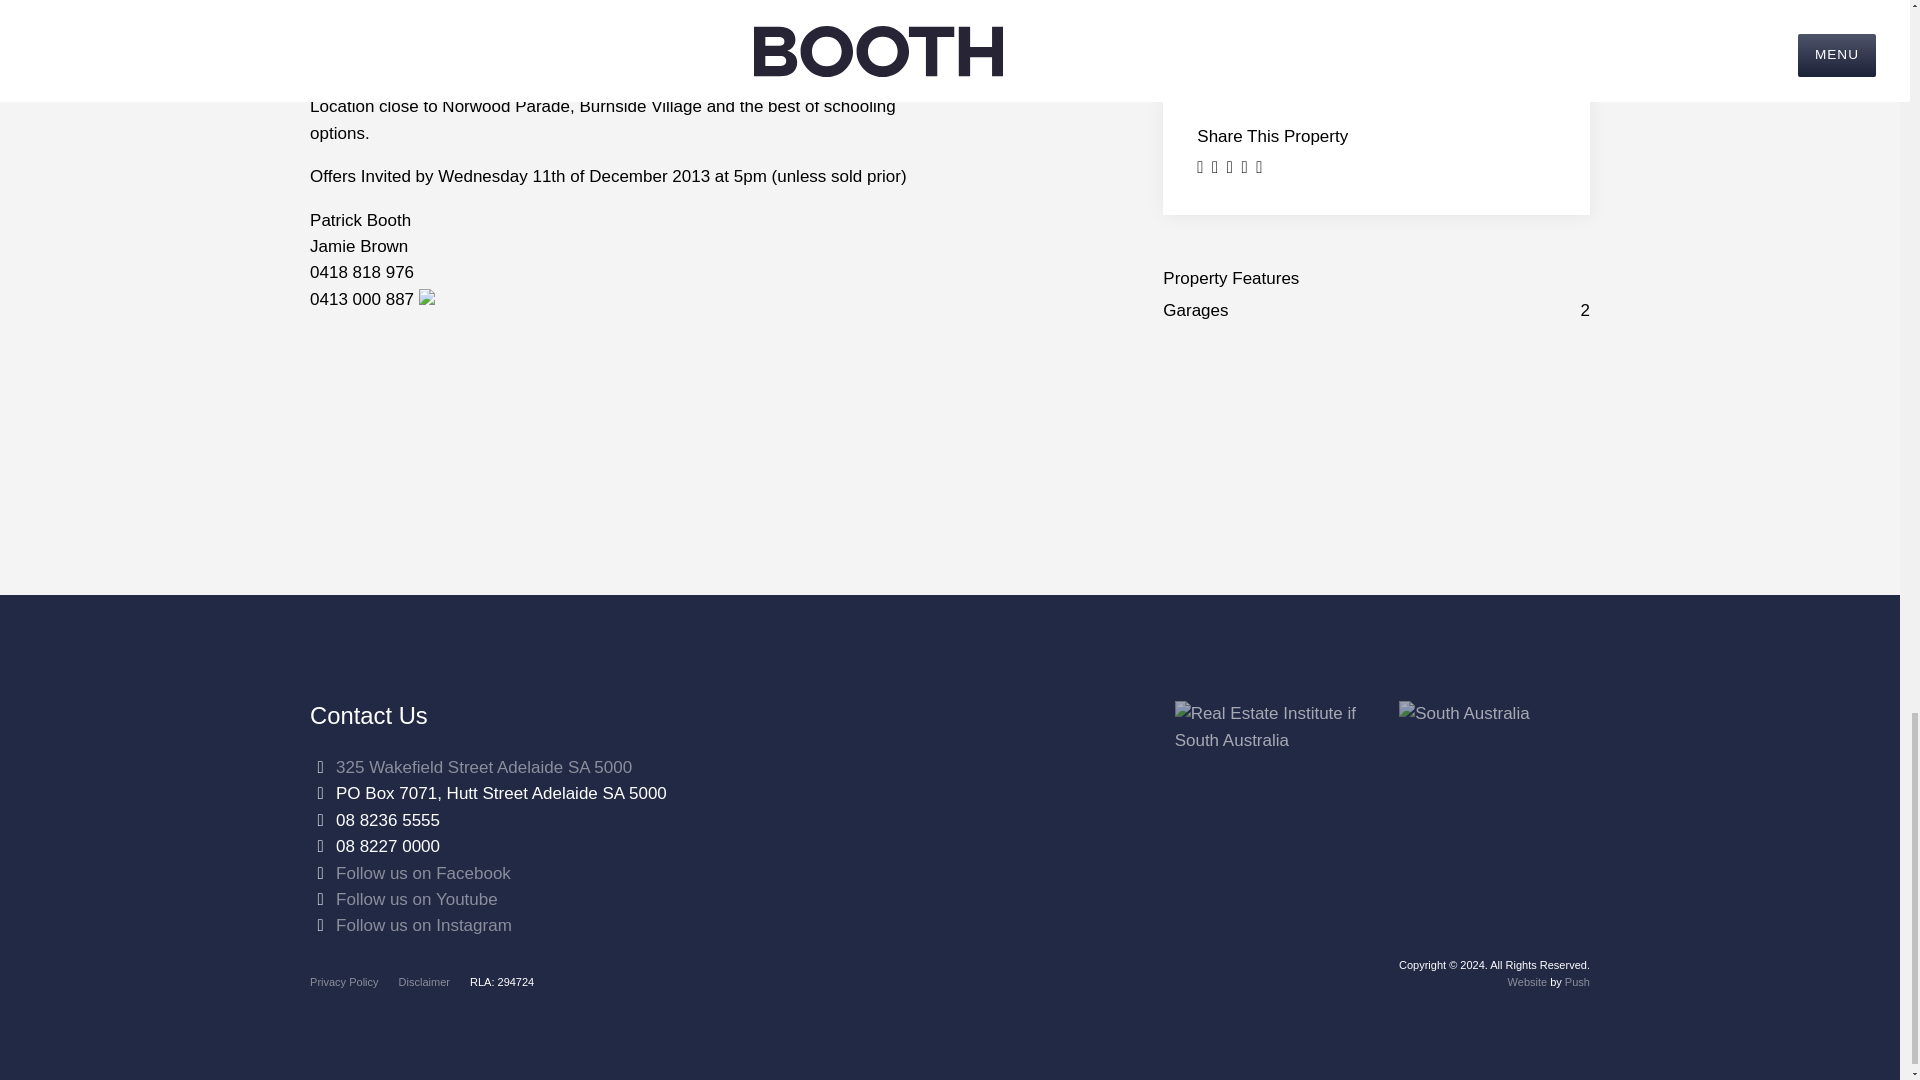  I want to click on Follow us on Youtube, so click(416, 899).